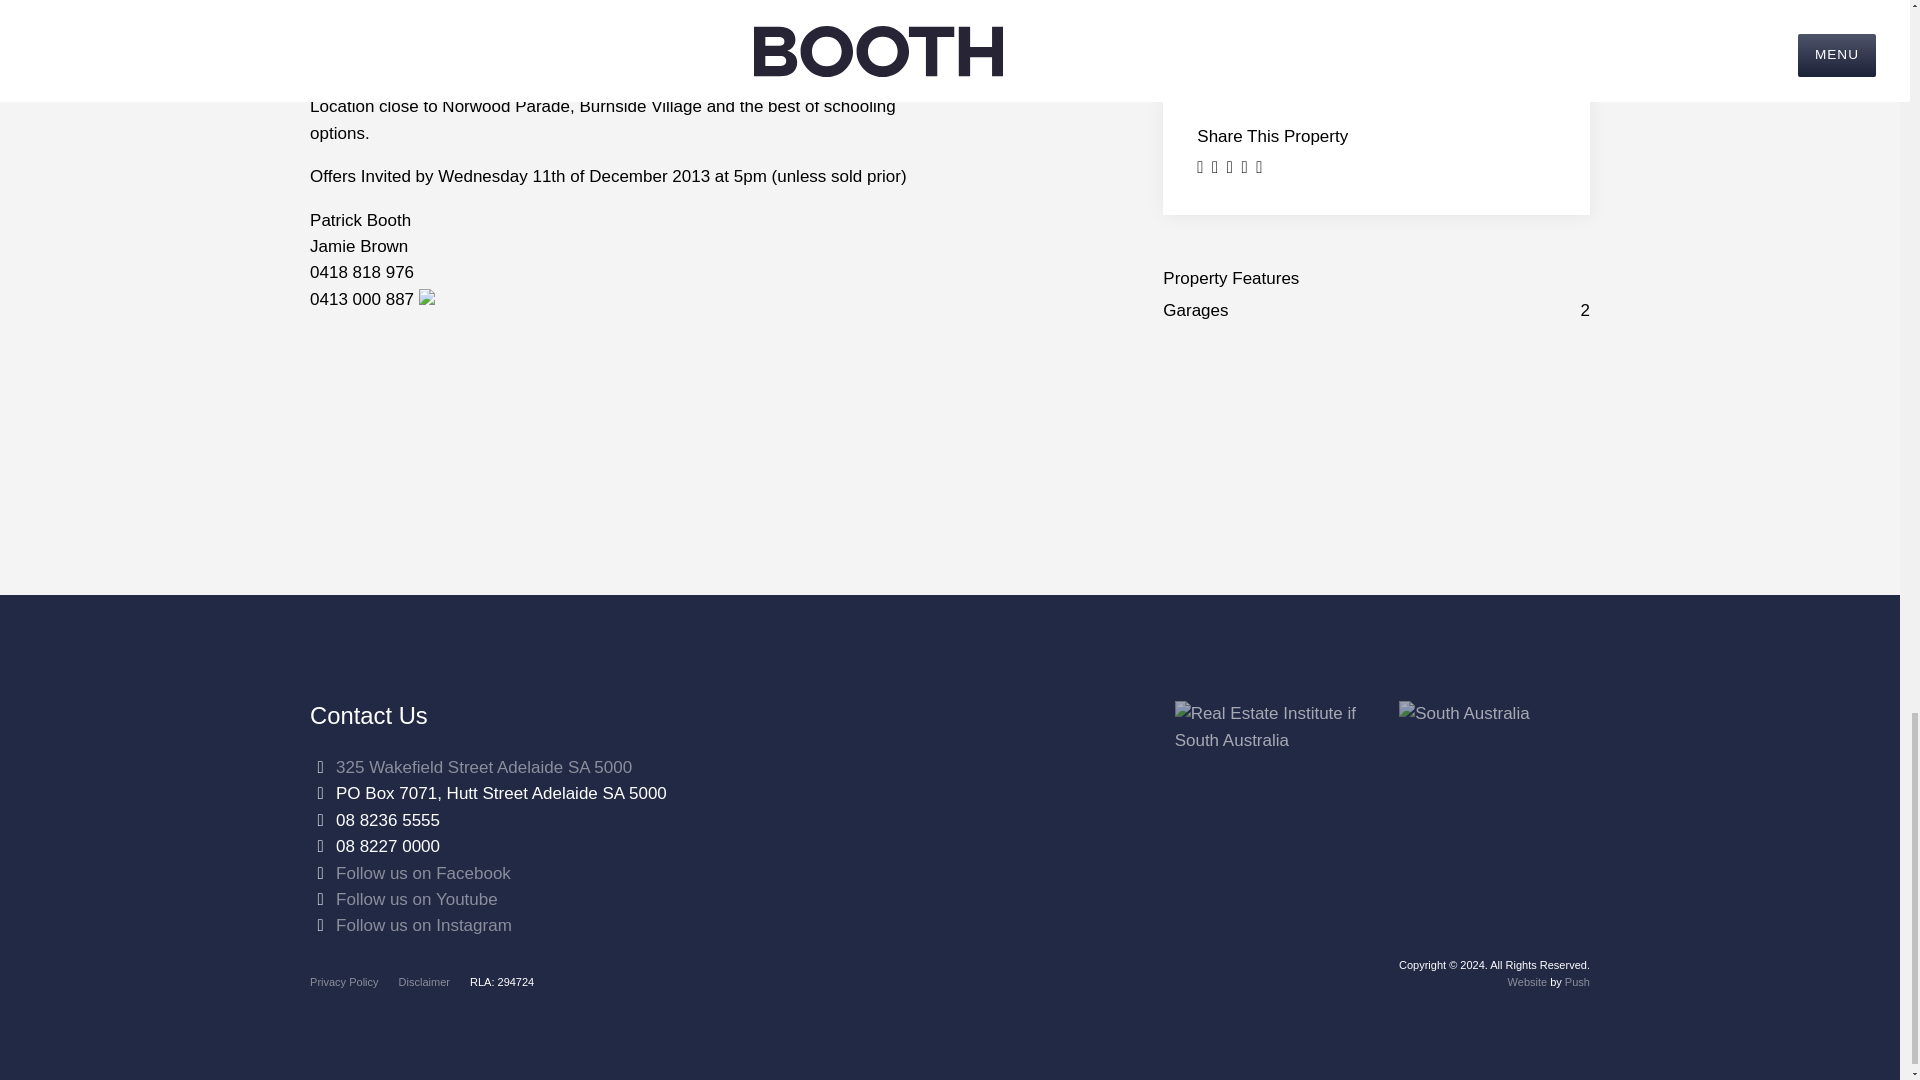  I want to click on Follow us on Youtube, so click(416, 899).